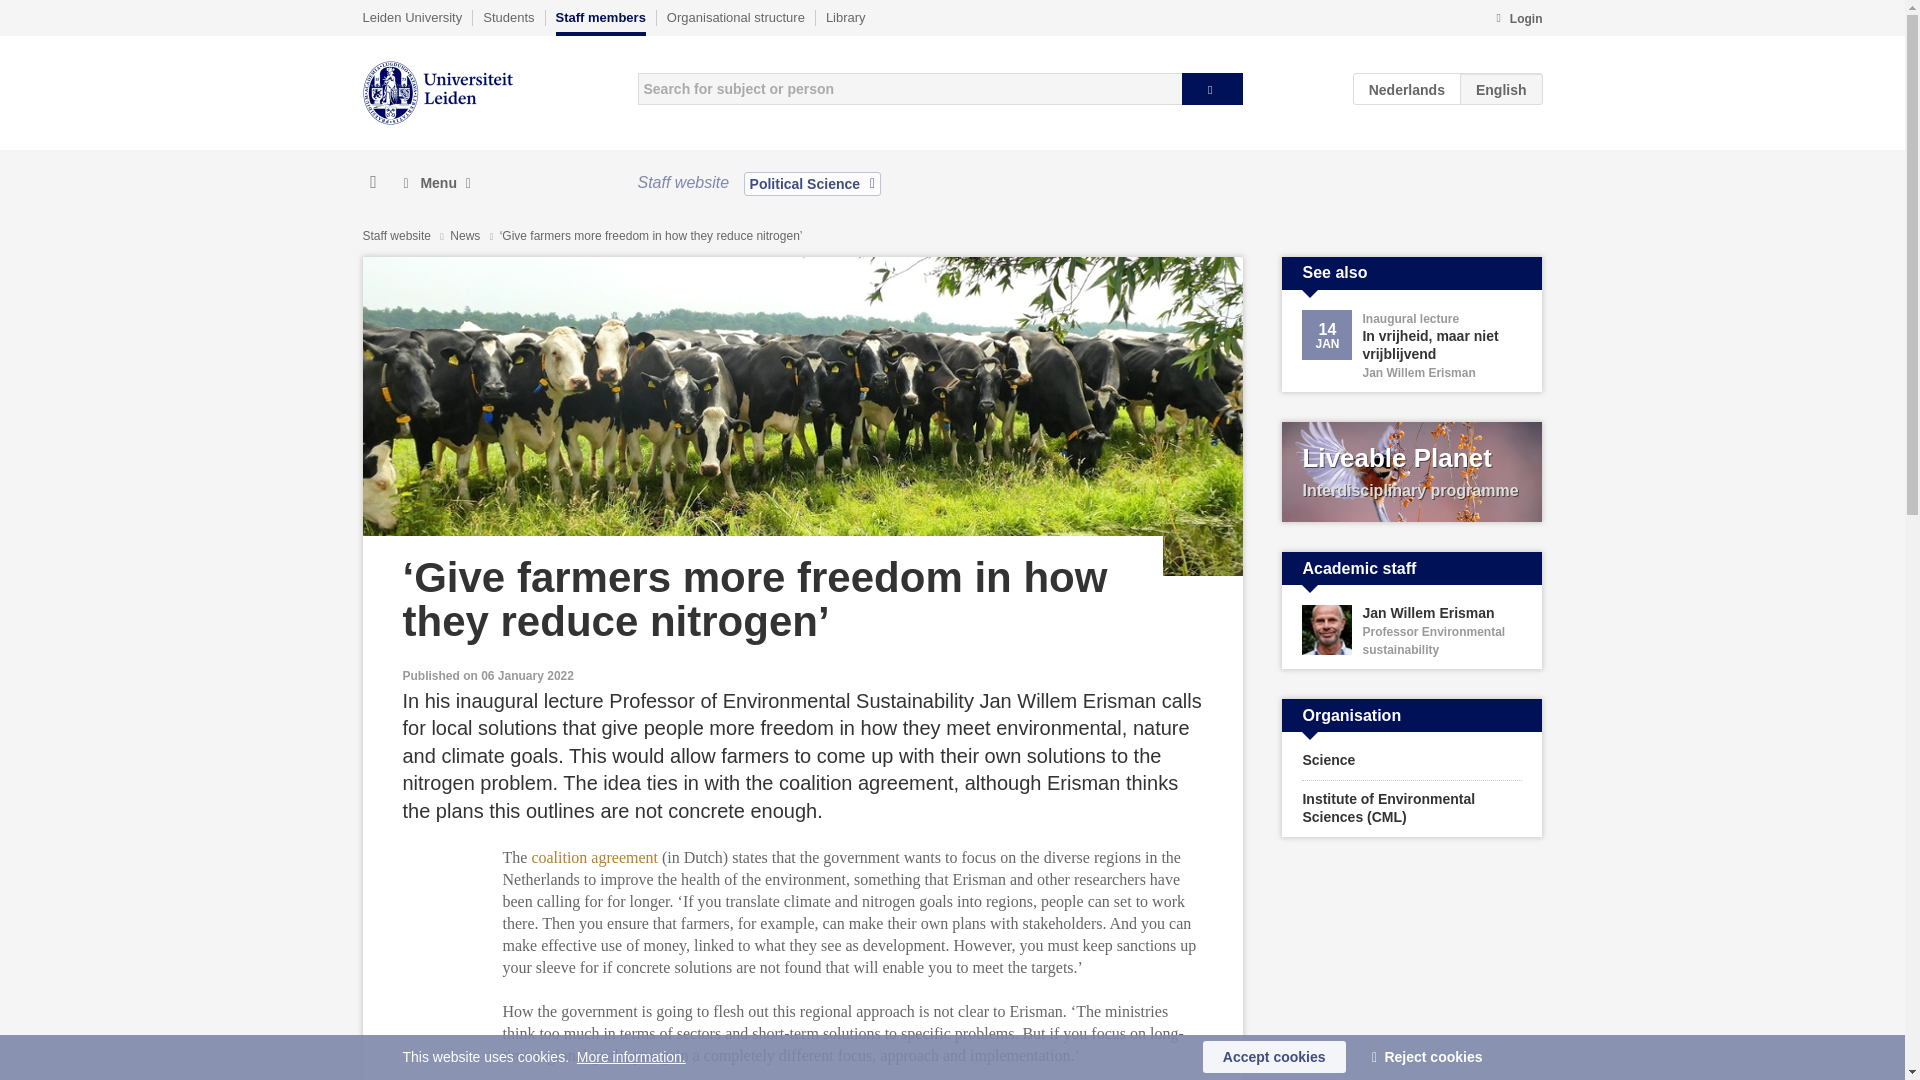 The width and height of the screenshot is (1920, 1080). I want to click on Staff members, so click(600, 22).